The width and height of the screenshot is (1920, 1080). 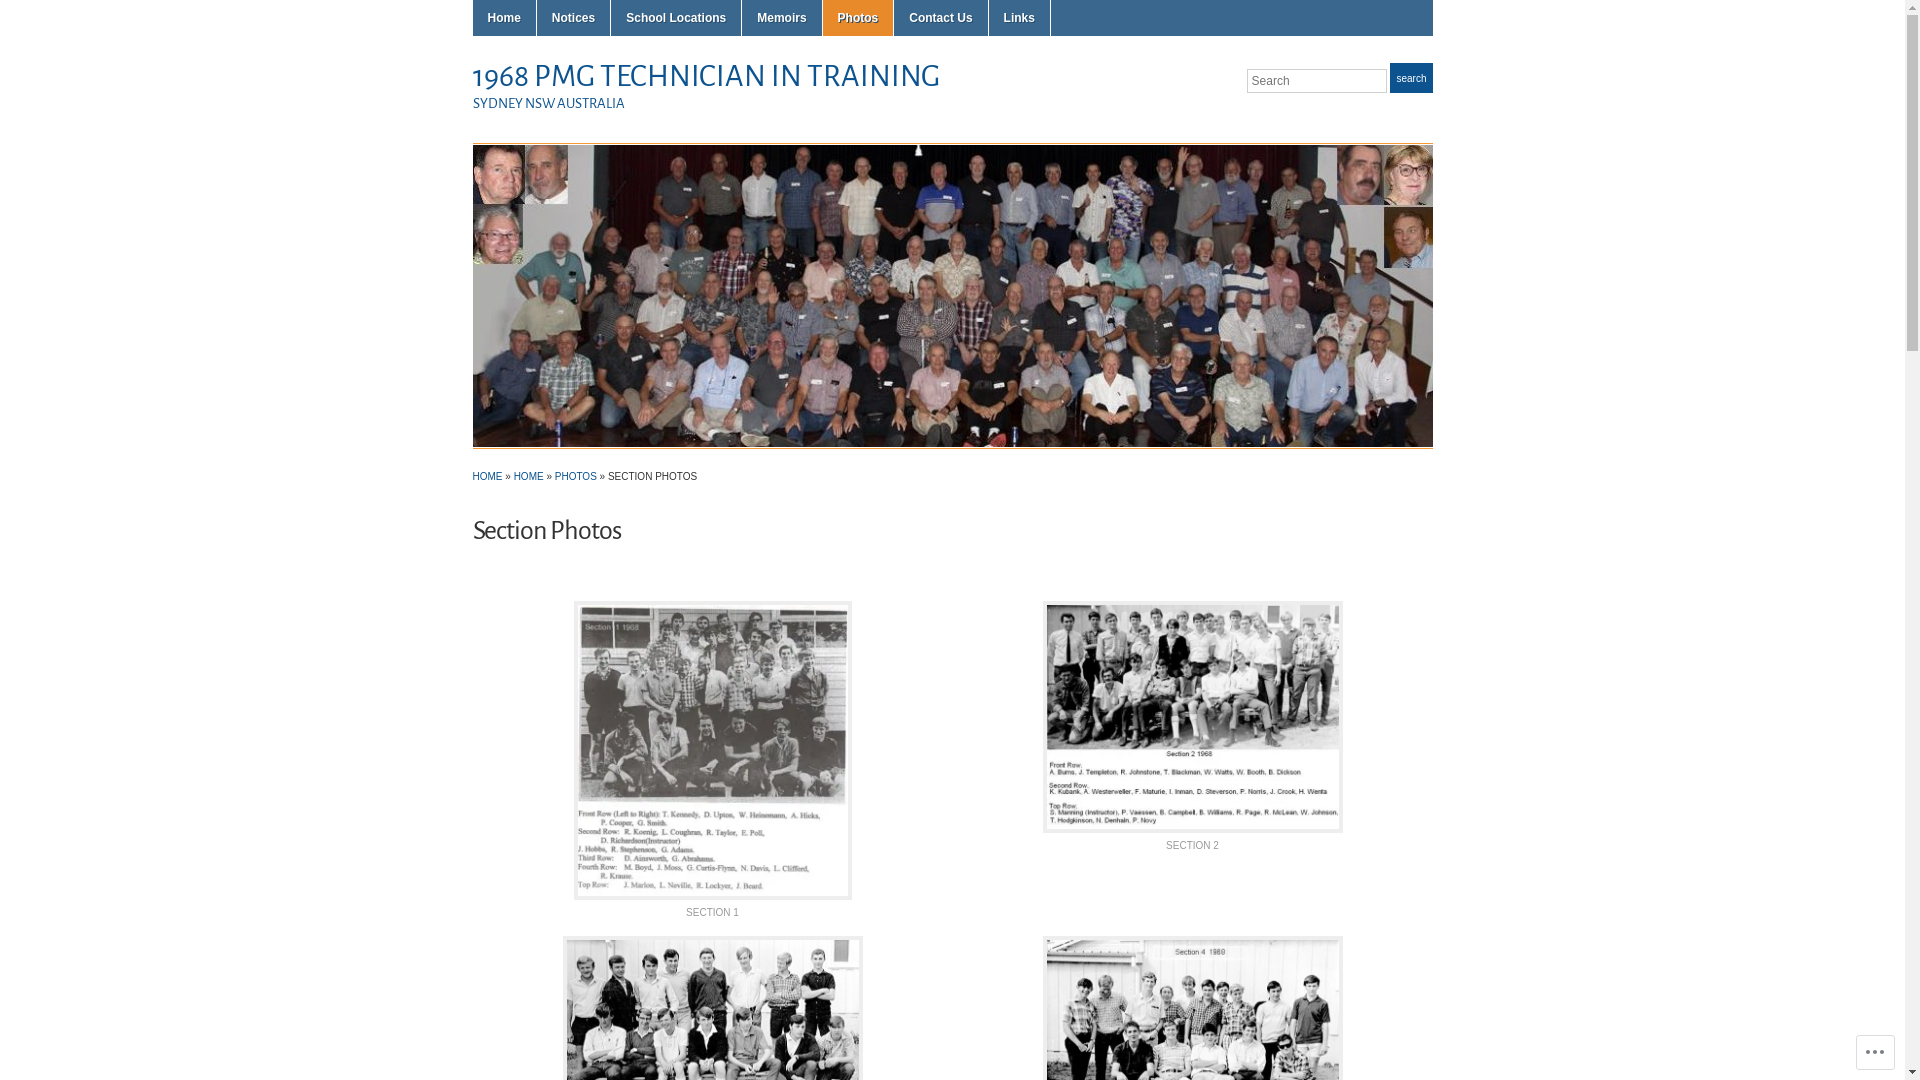 I want to click on School Locations, so click(x=676, y=18).